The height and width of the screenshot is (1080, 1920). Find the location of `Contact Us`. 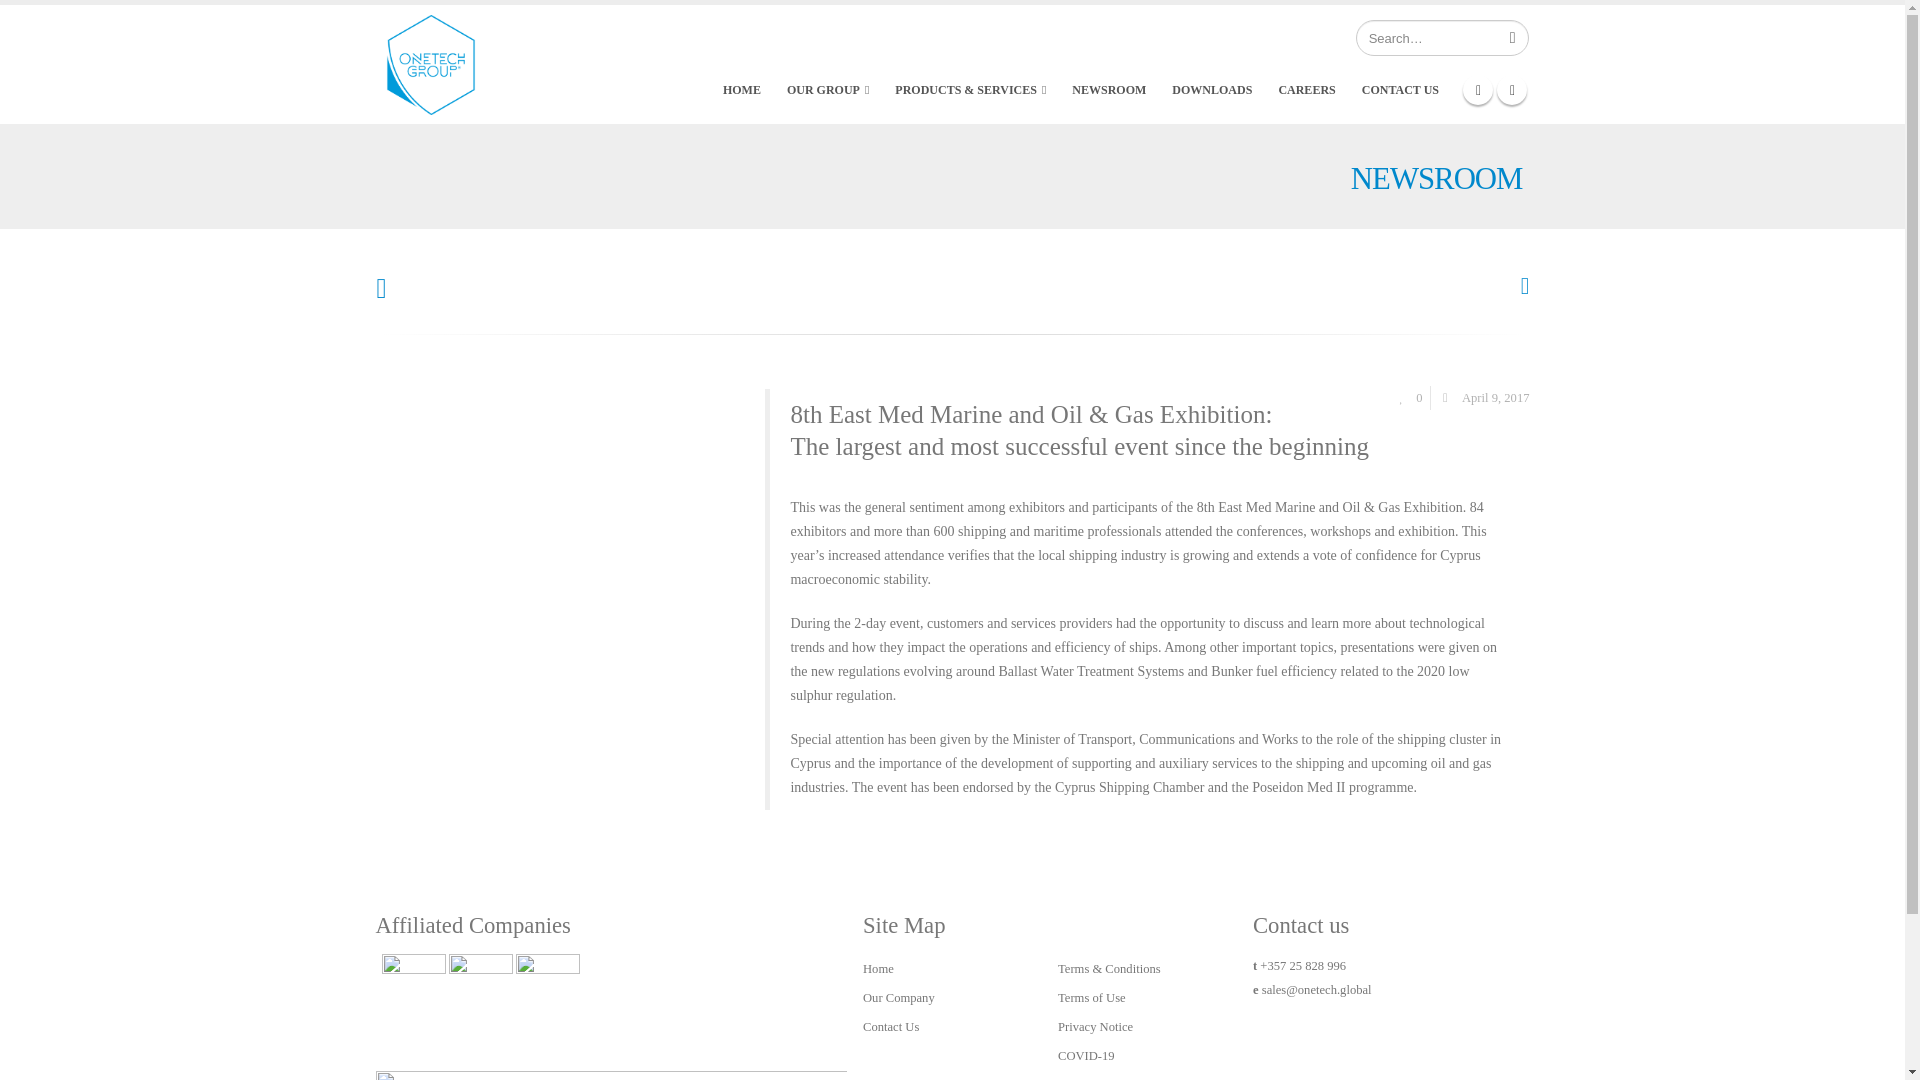

Contact Us is located at coordinates (1182, 38).